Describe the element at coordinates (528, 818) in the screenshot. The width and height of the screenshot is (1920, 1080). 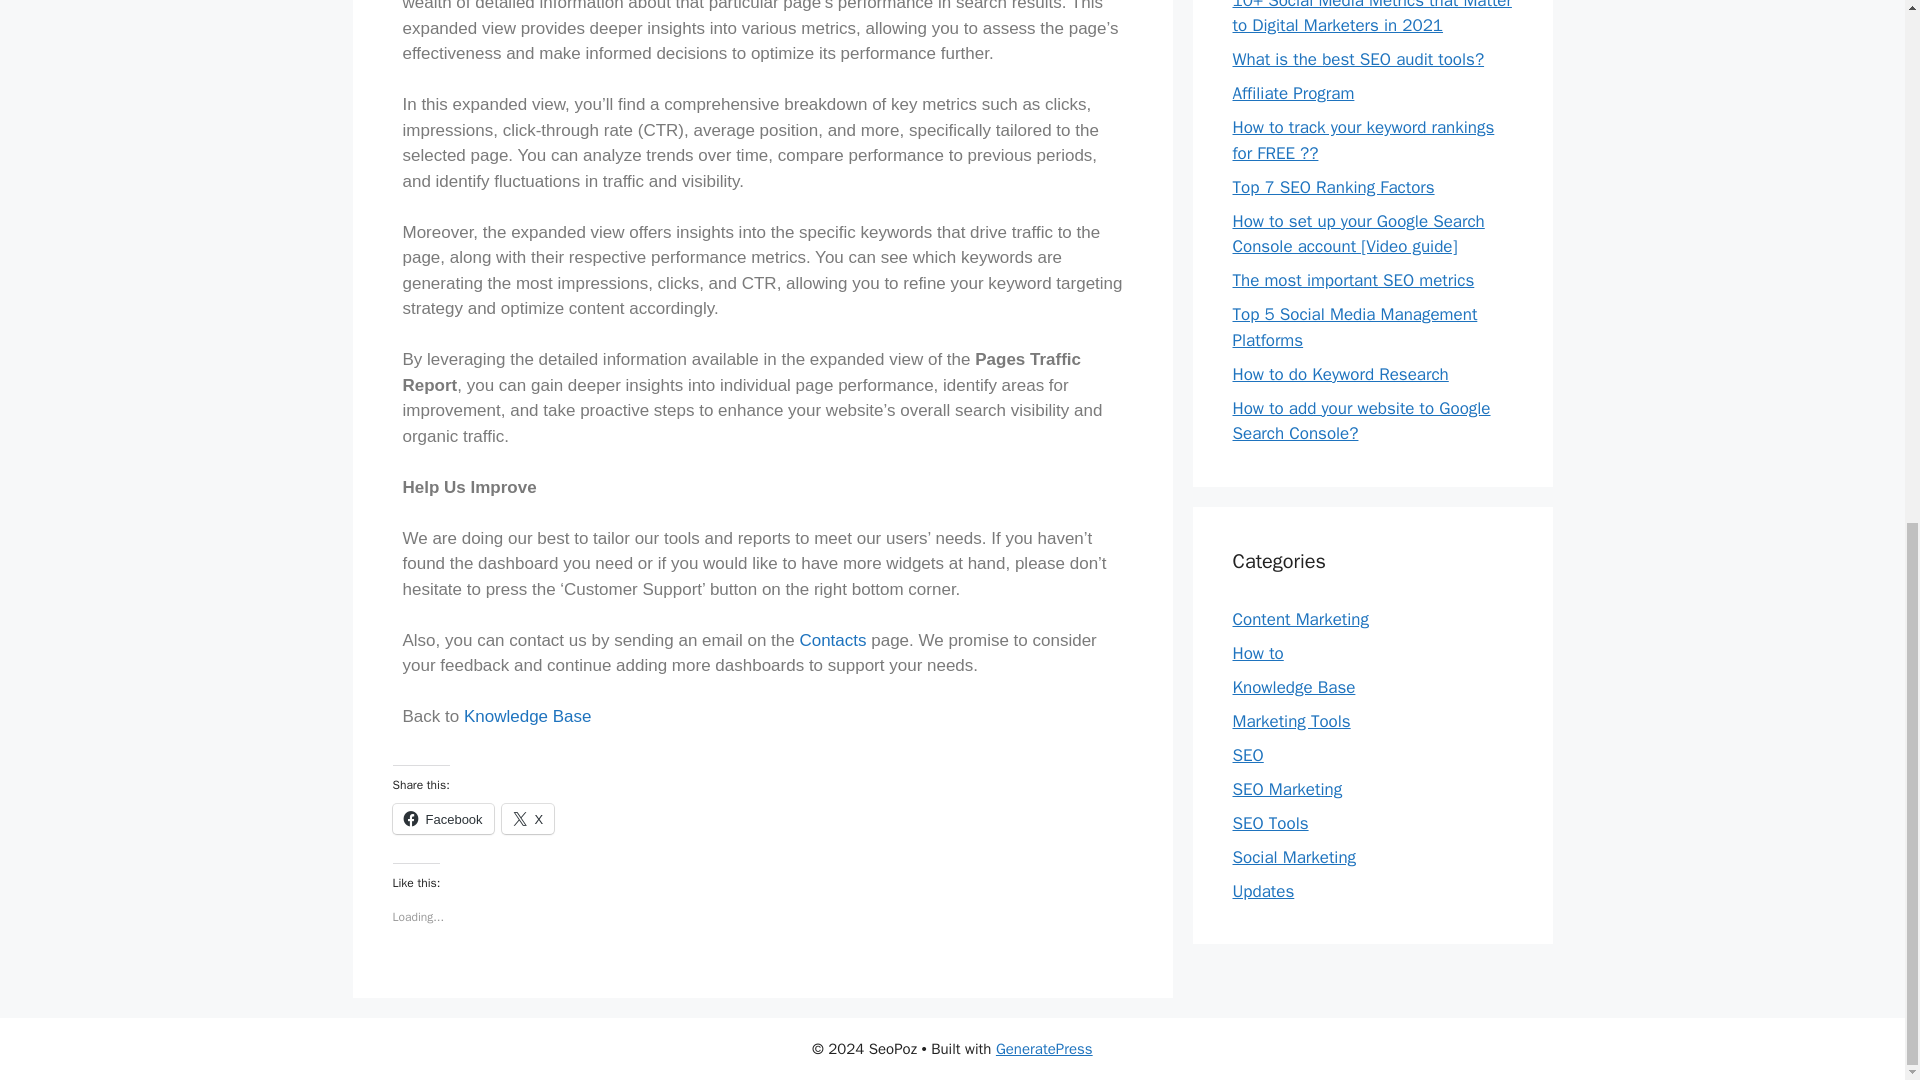
I see `X` at that location.